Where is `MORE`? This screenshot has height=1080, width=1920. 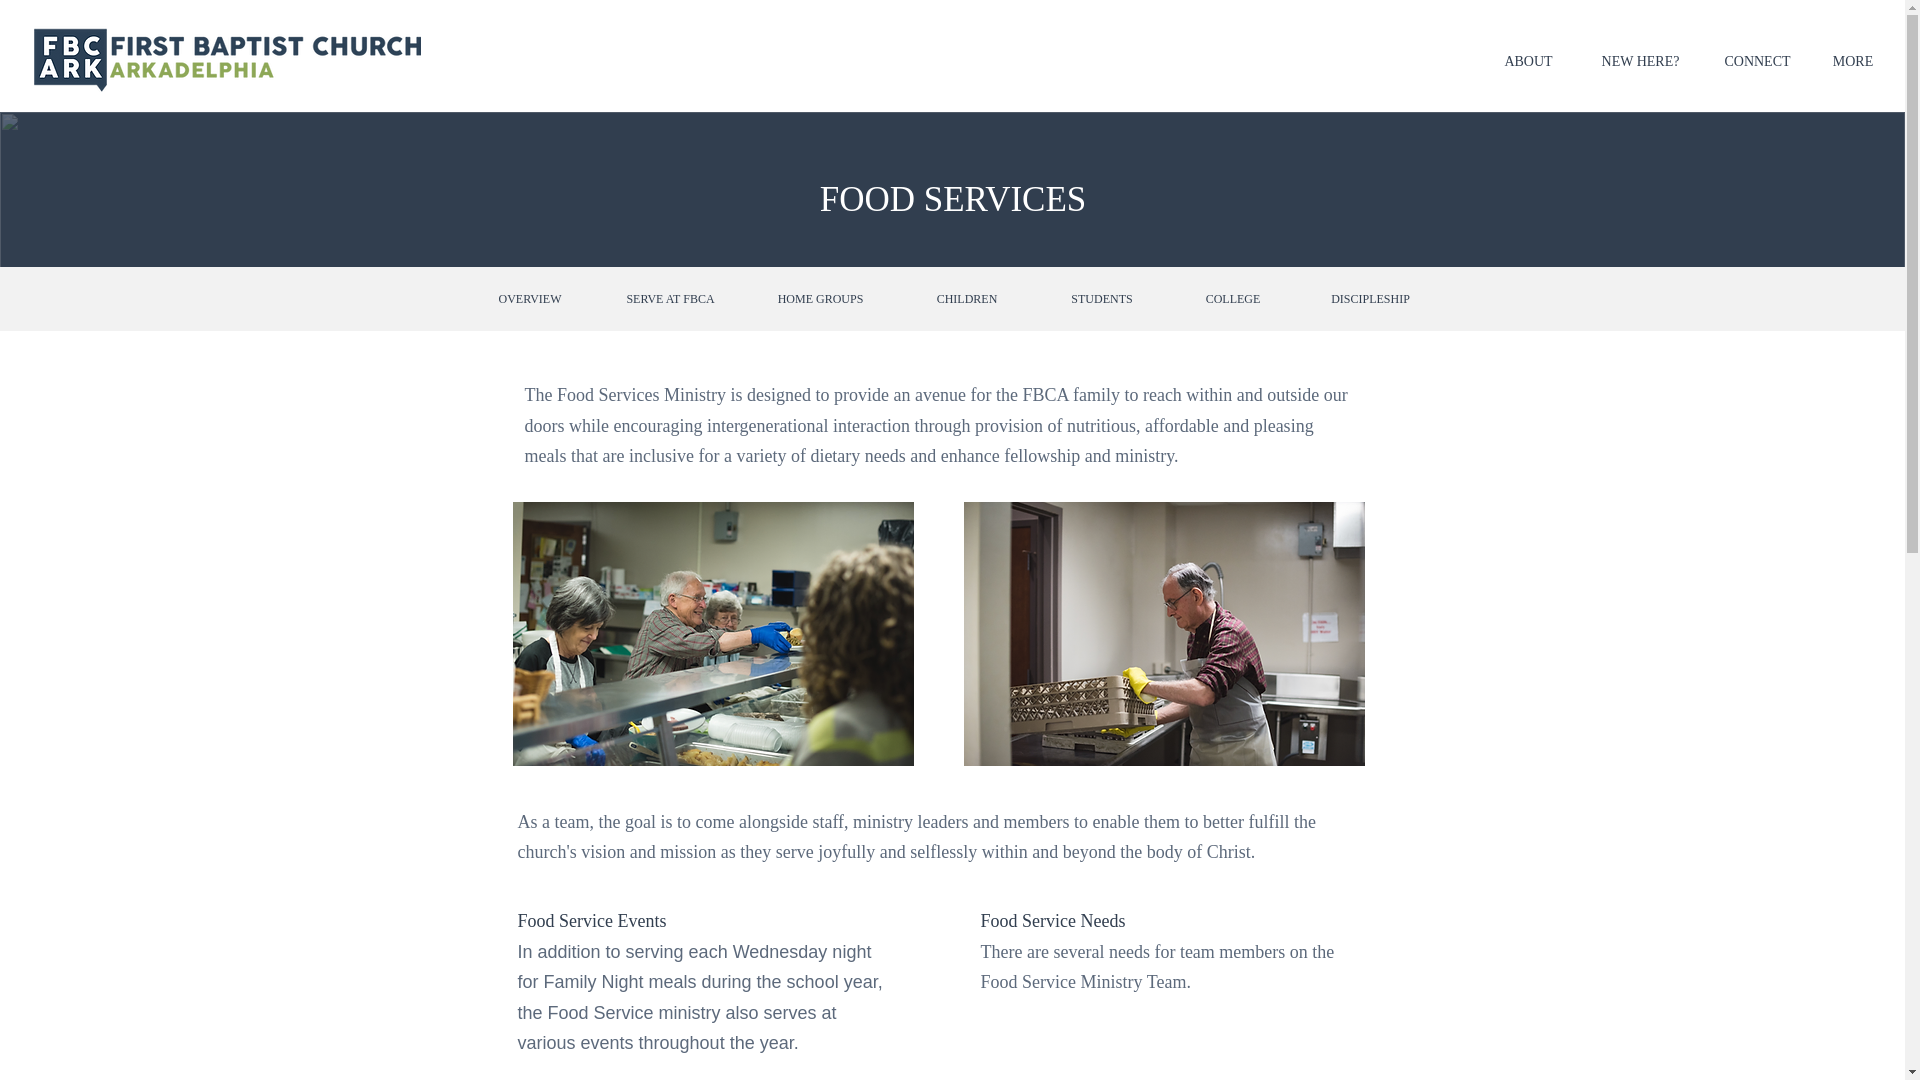 MORE is located at coordinates (1852, 62).